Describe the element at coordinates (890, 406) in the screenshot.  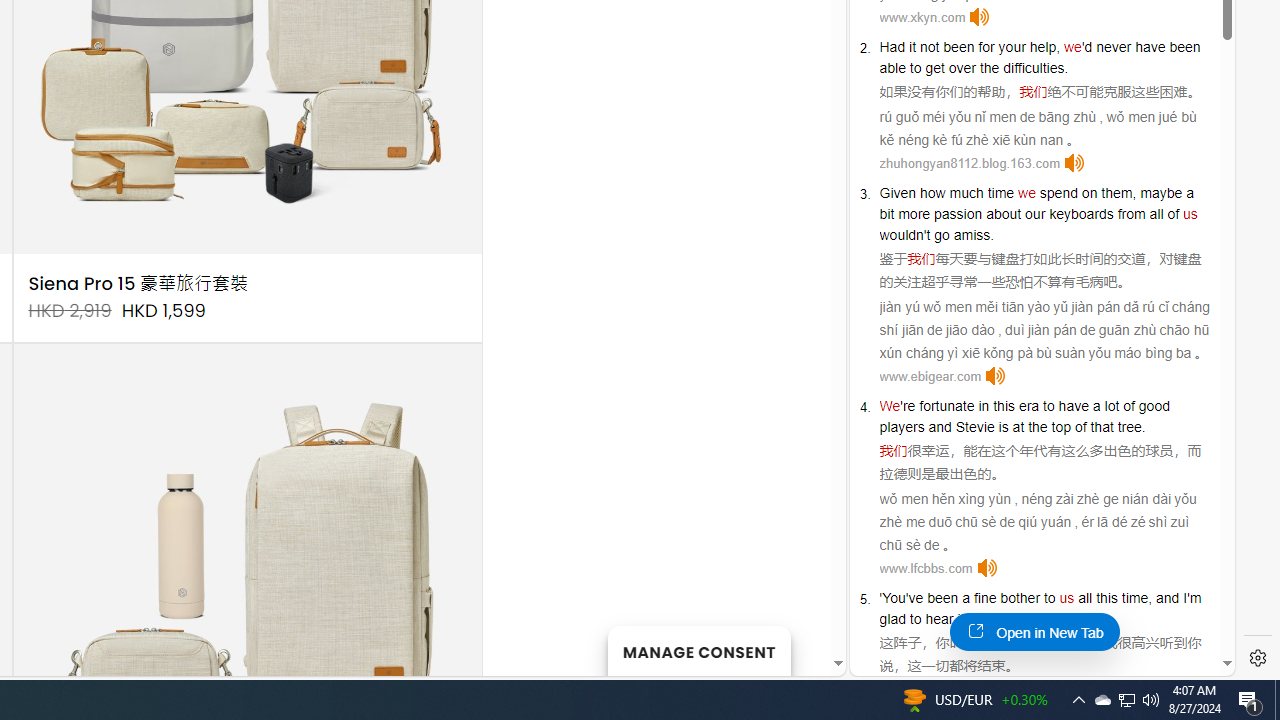
I see `We` at that location.